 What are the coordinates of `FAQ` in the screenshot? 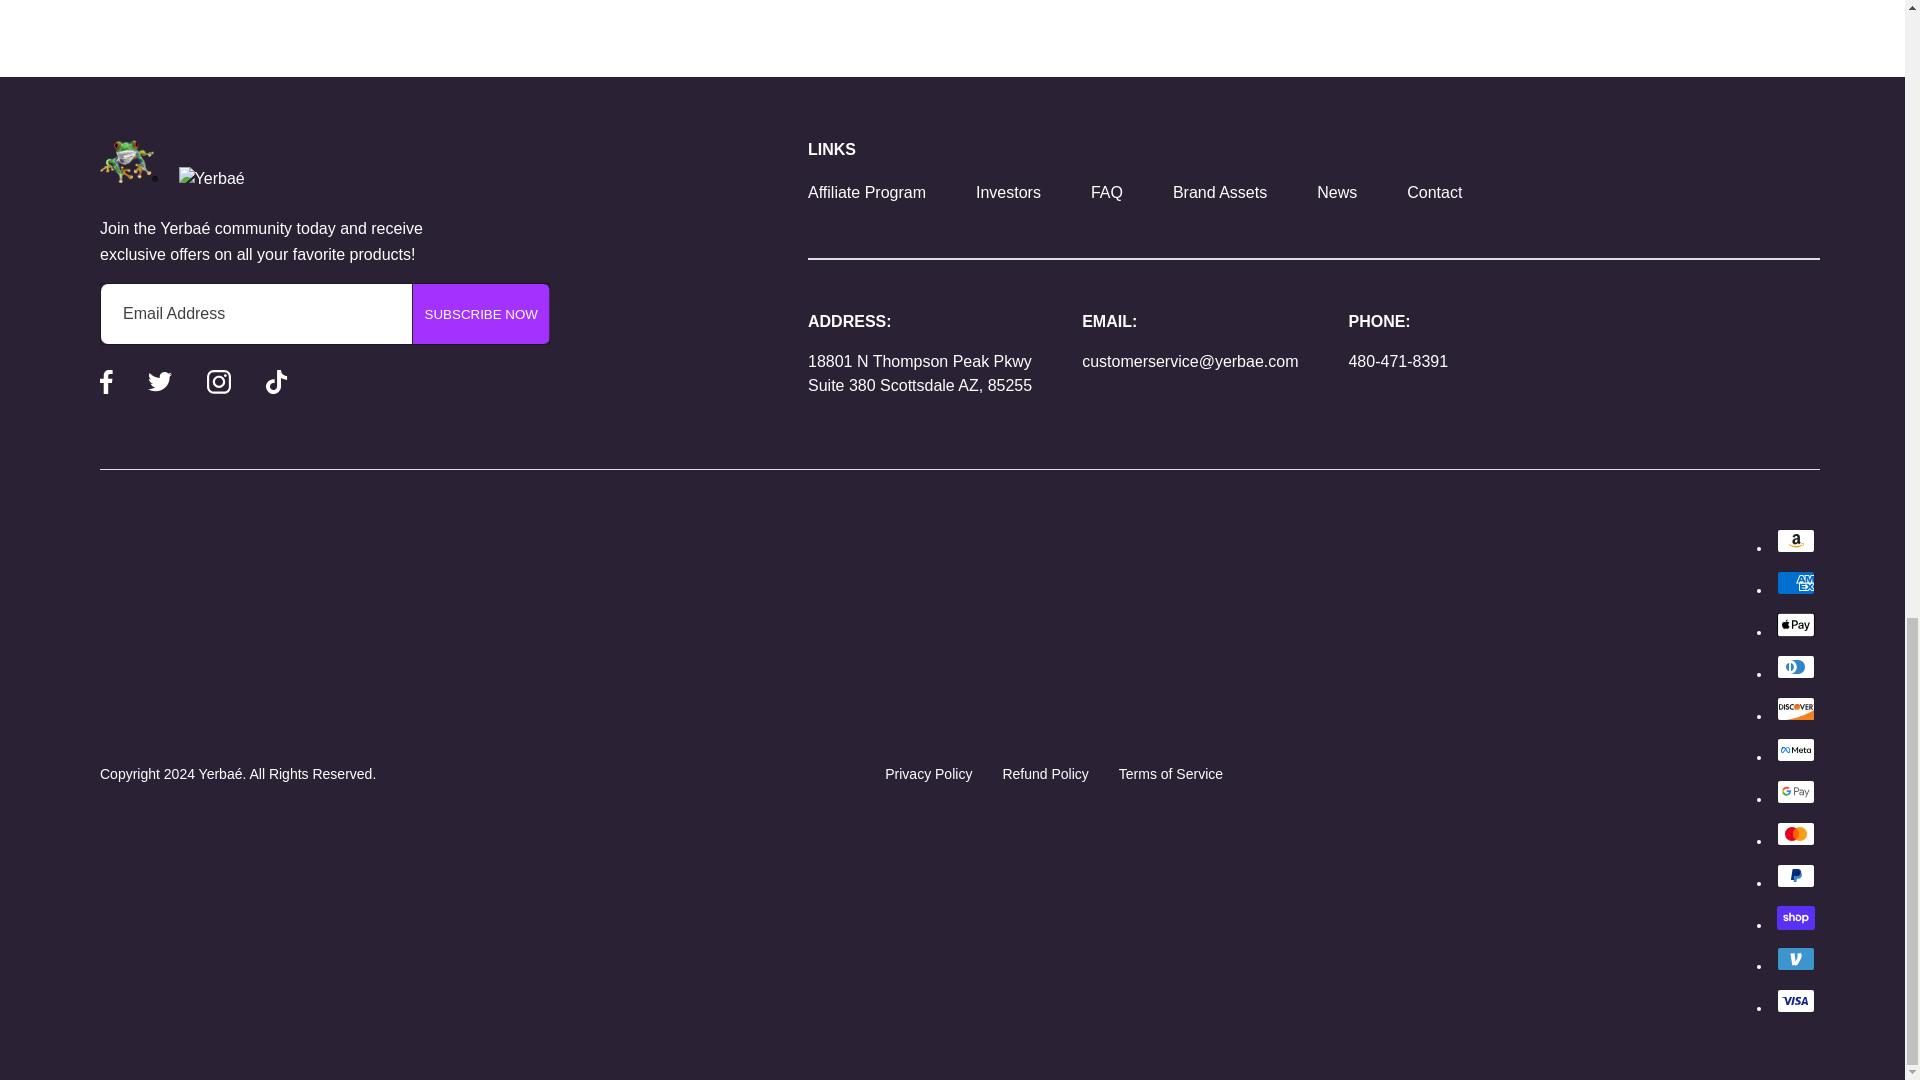 It's located at (1106, 192).